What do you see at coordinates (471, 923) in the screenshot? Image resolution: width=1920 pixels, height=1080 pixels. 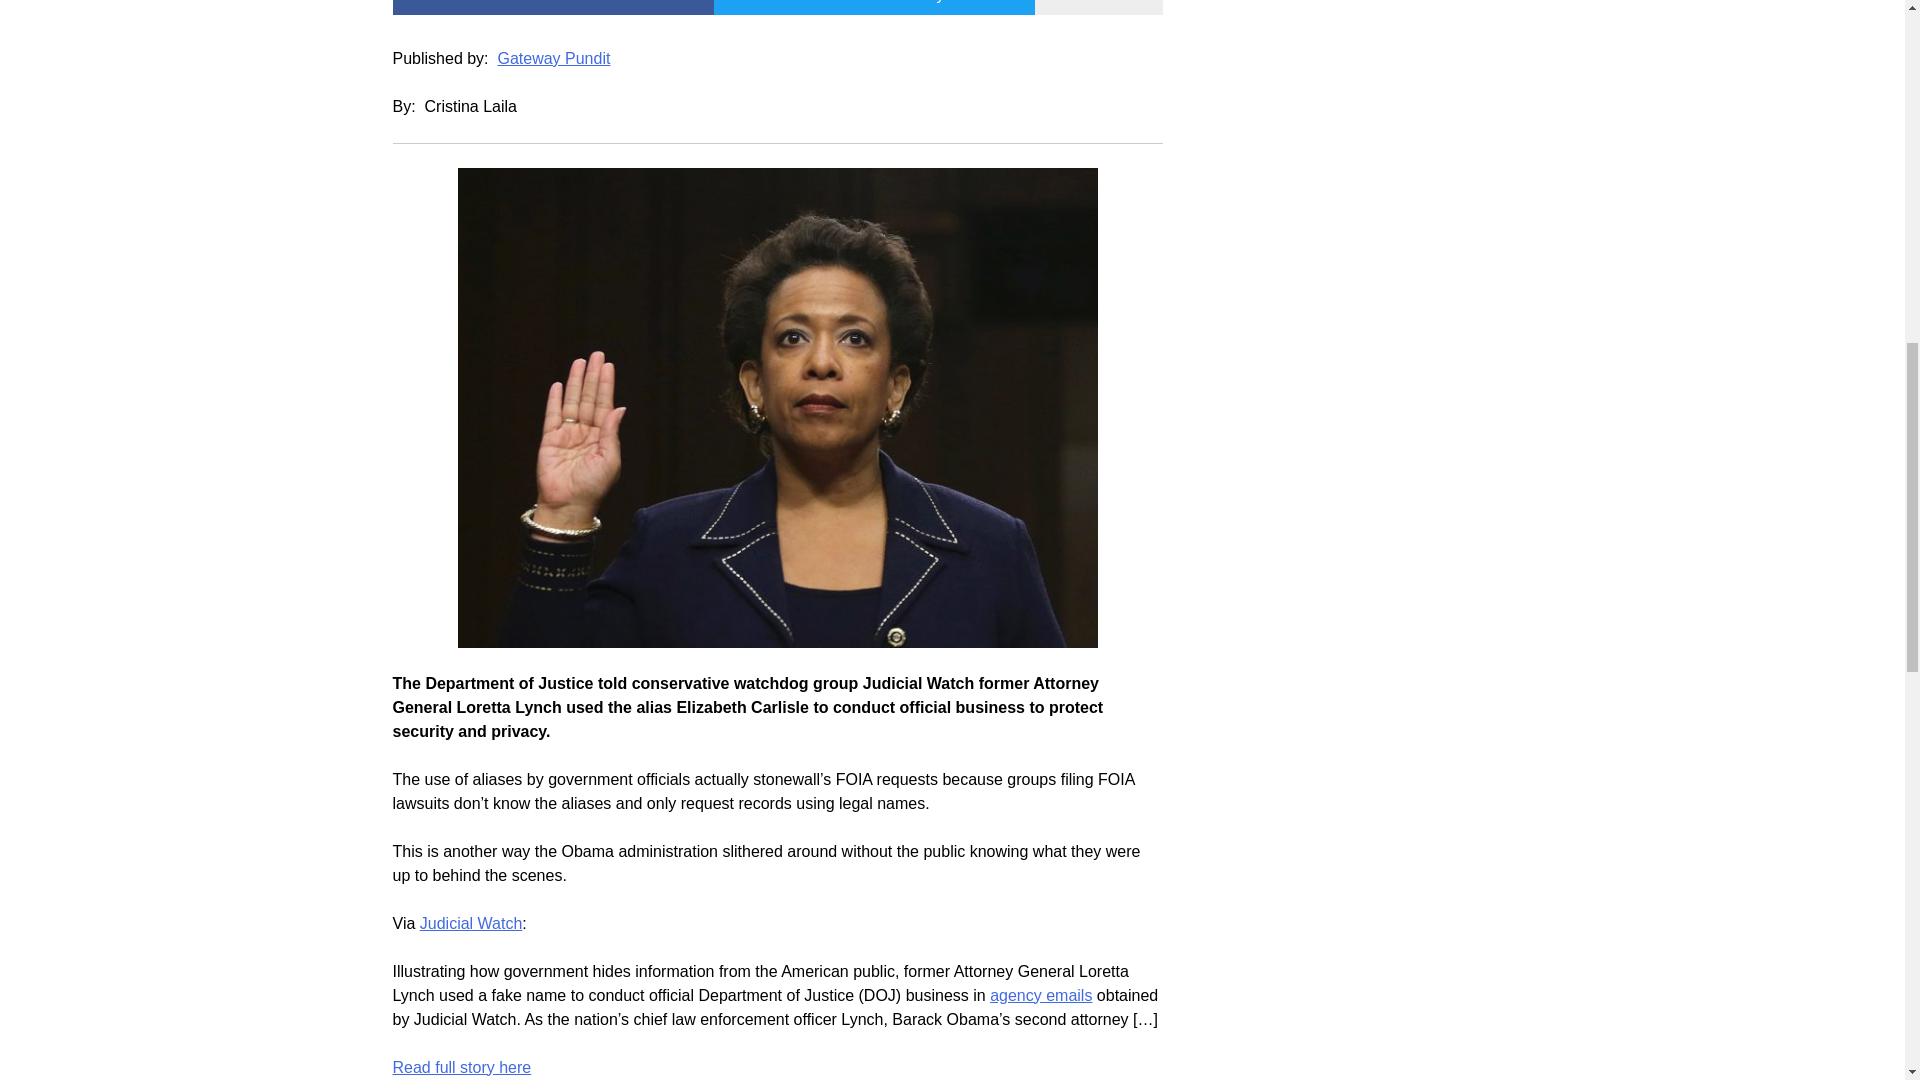 I see `Judicial Watch` at bounding box center [471, 923].